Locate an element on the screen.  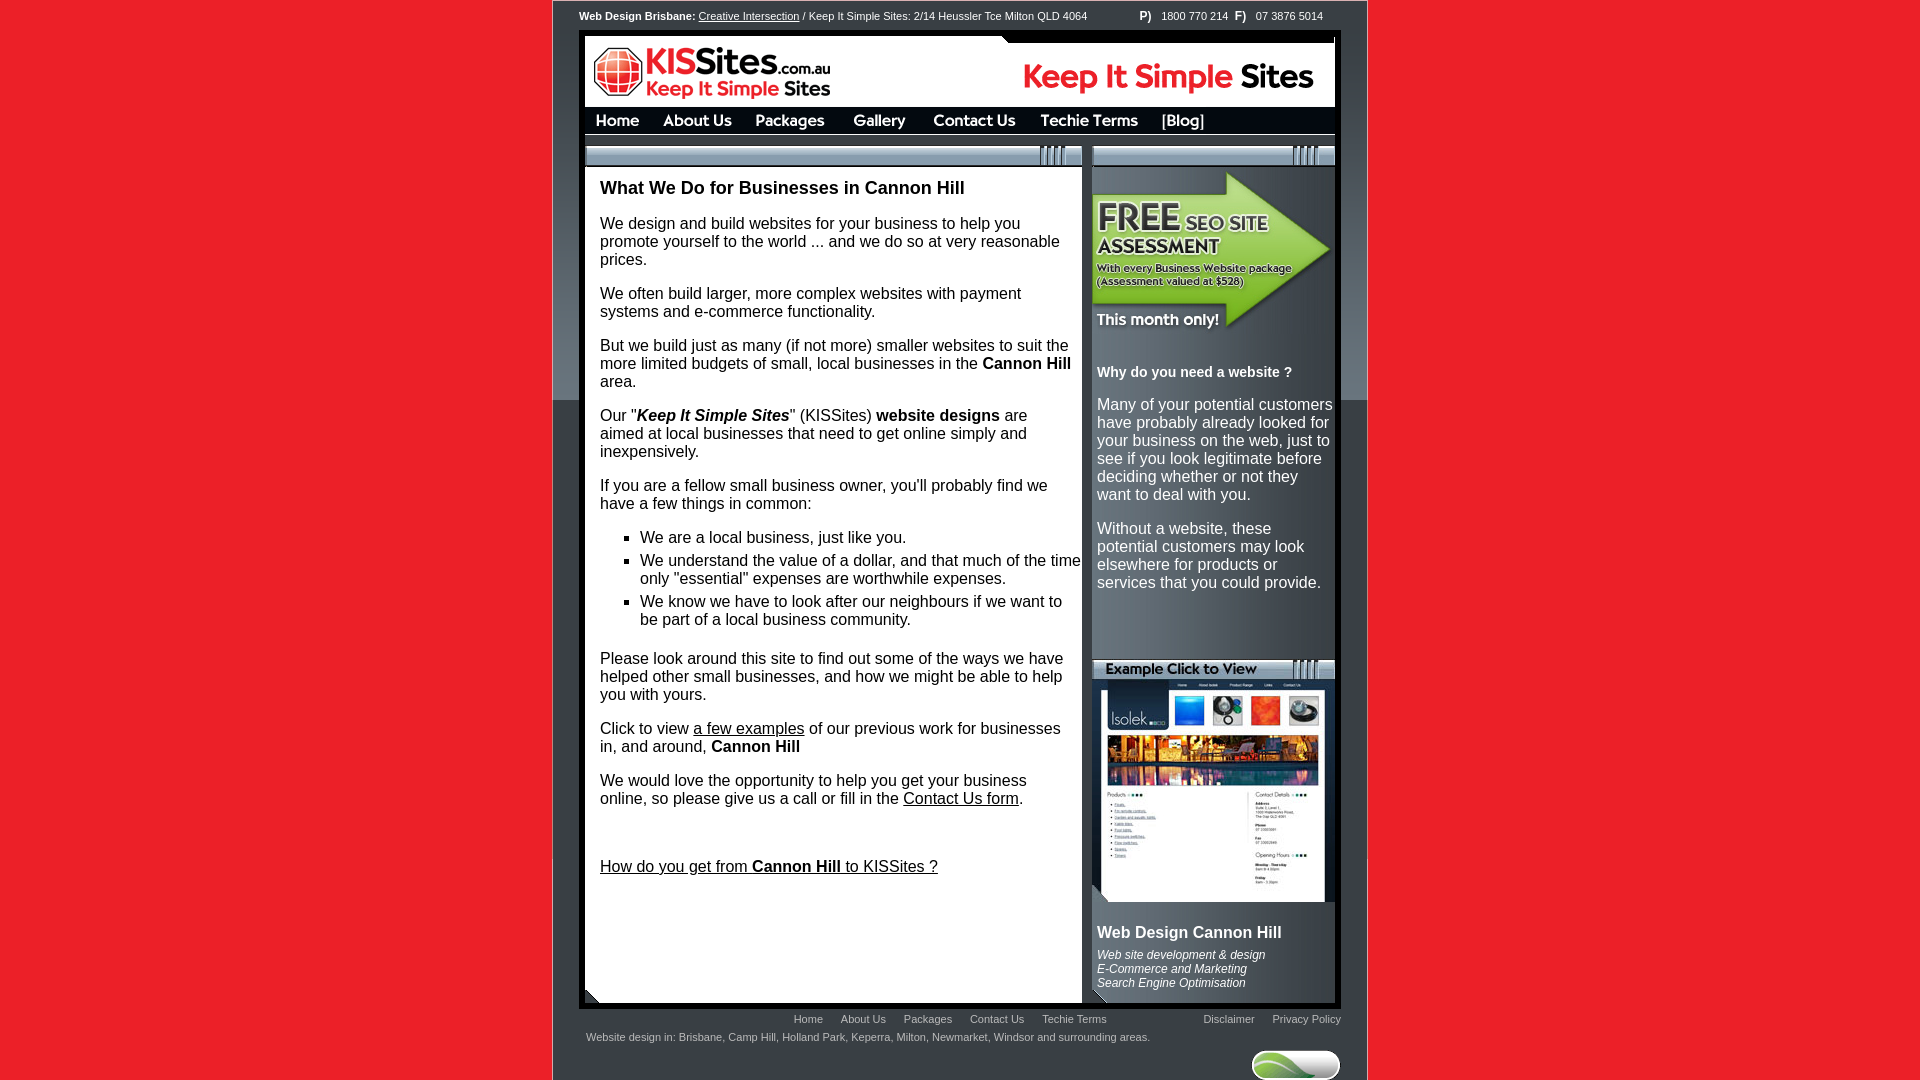
Holland Park is located at coordinates (814, 1037).